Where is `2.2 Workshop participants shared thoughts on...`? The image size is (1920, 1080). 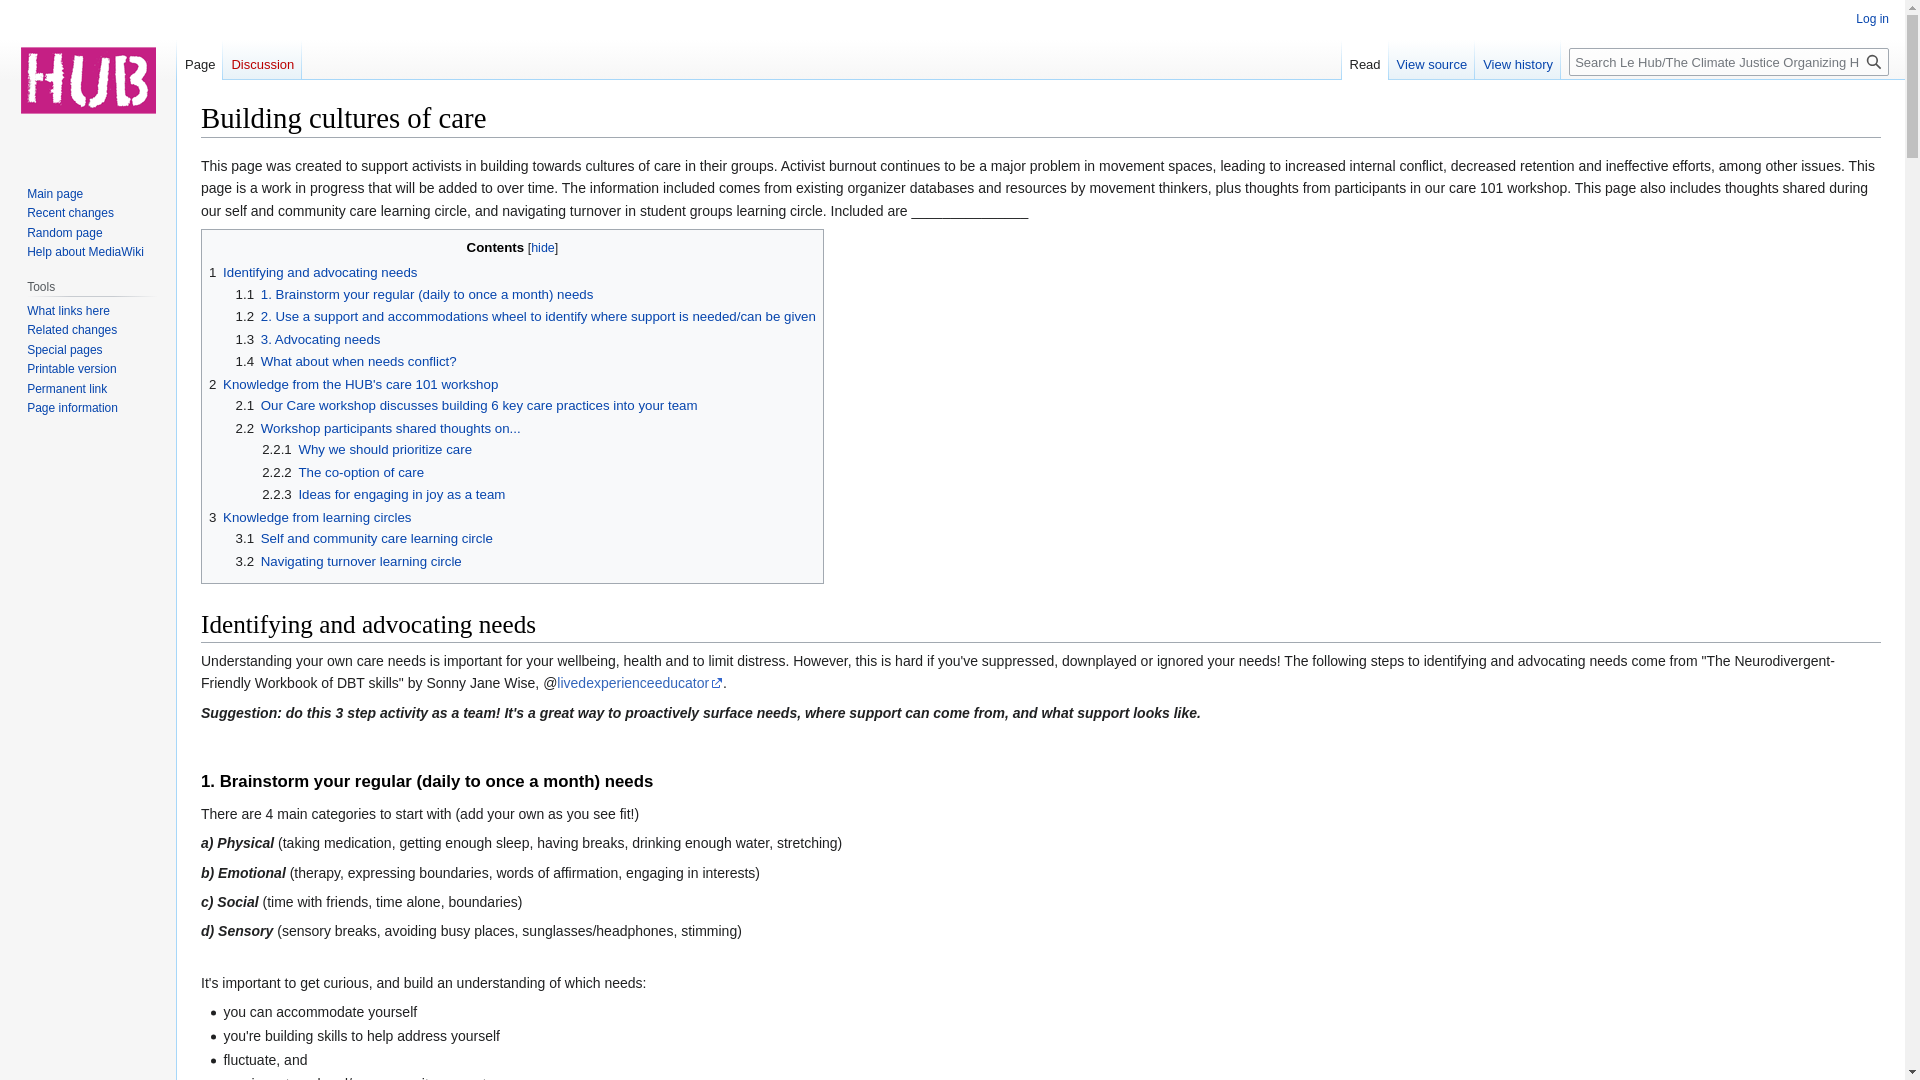 2.2 Workshop participants shared thoughts on... is located at coordinates (378, 428).